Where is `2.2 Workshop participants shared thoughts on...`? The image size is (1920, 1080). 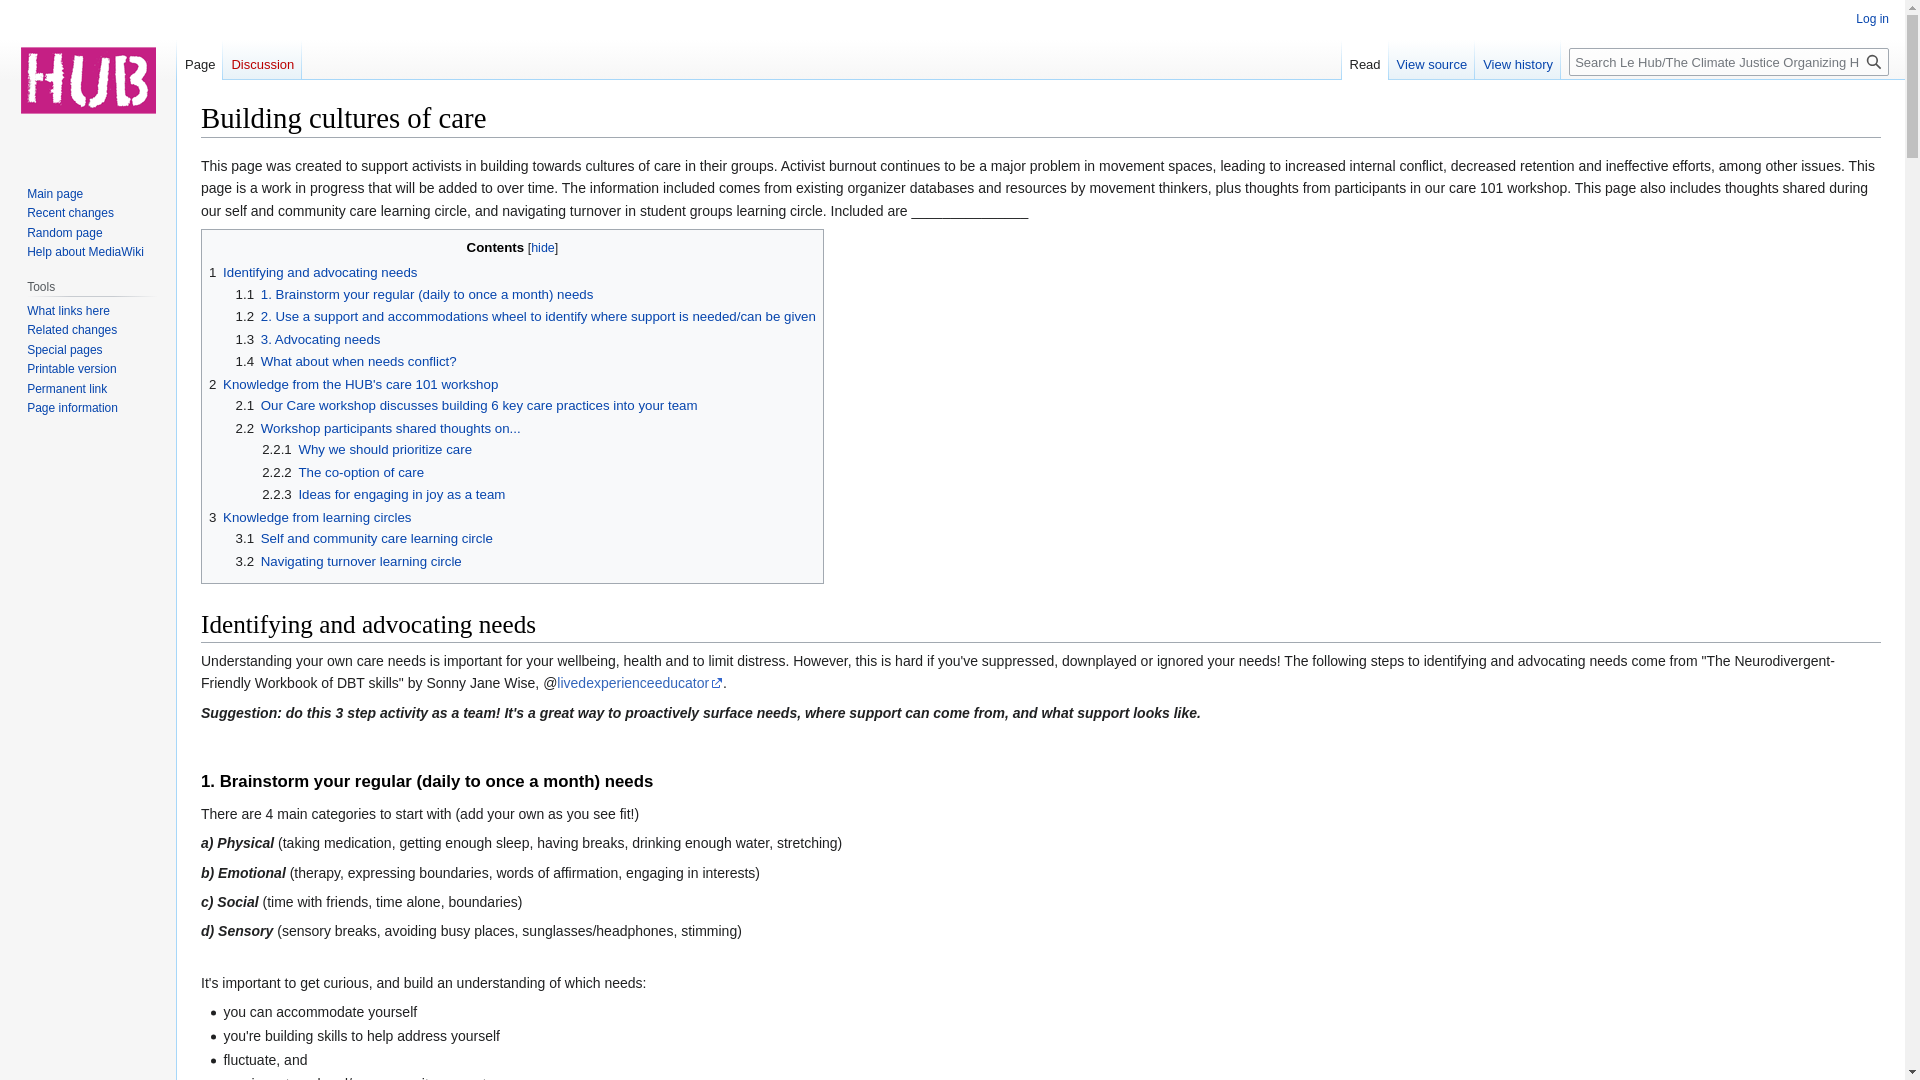 2.2 Workshop participants shared thoughts on... is located at coordinates (378, 428).